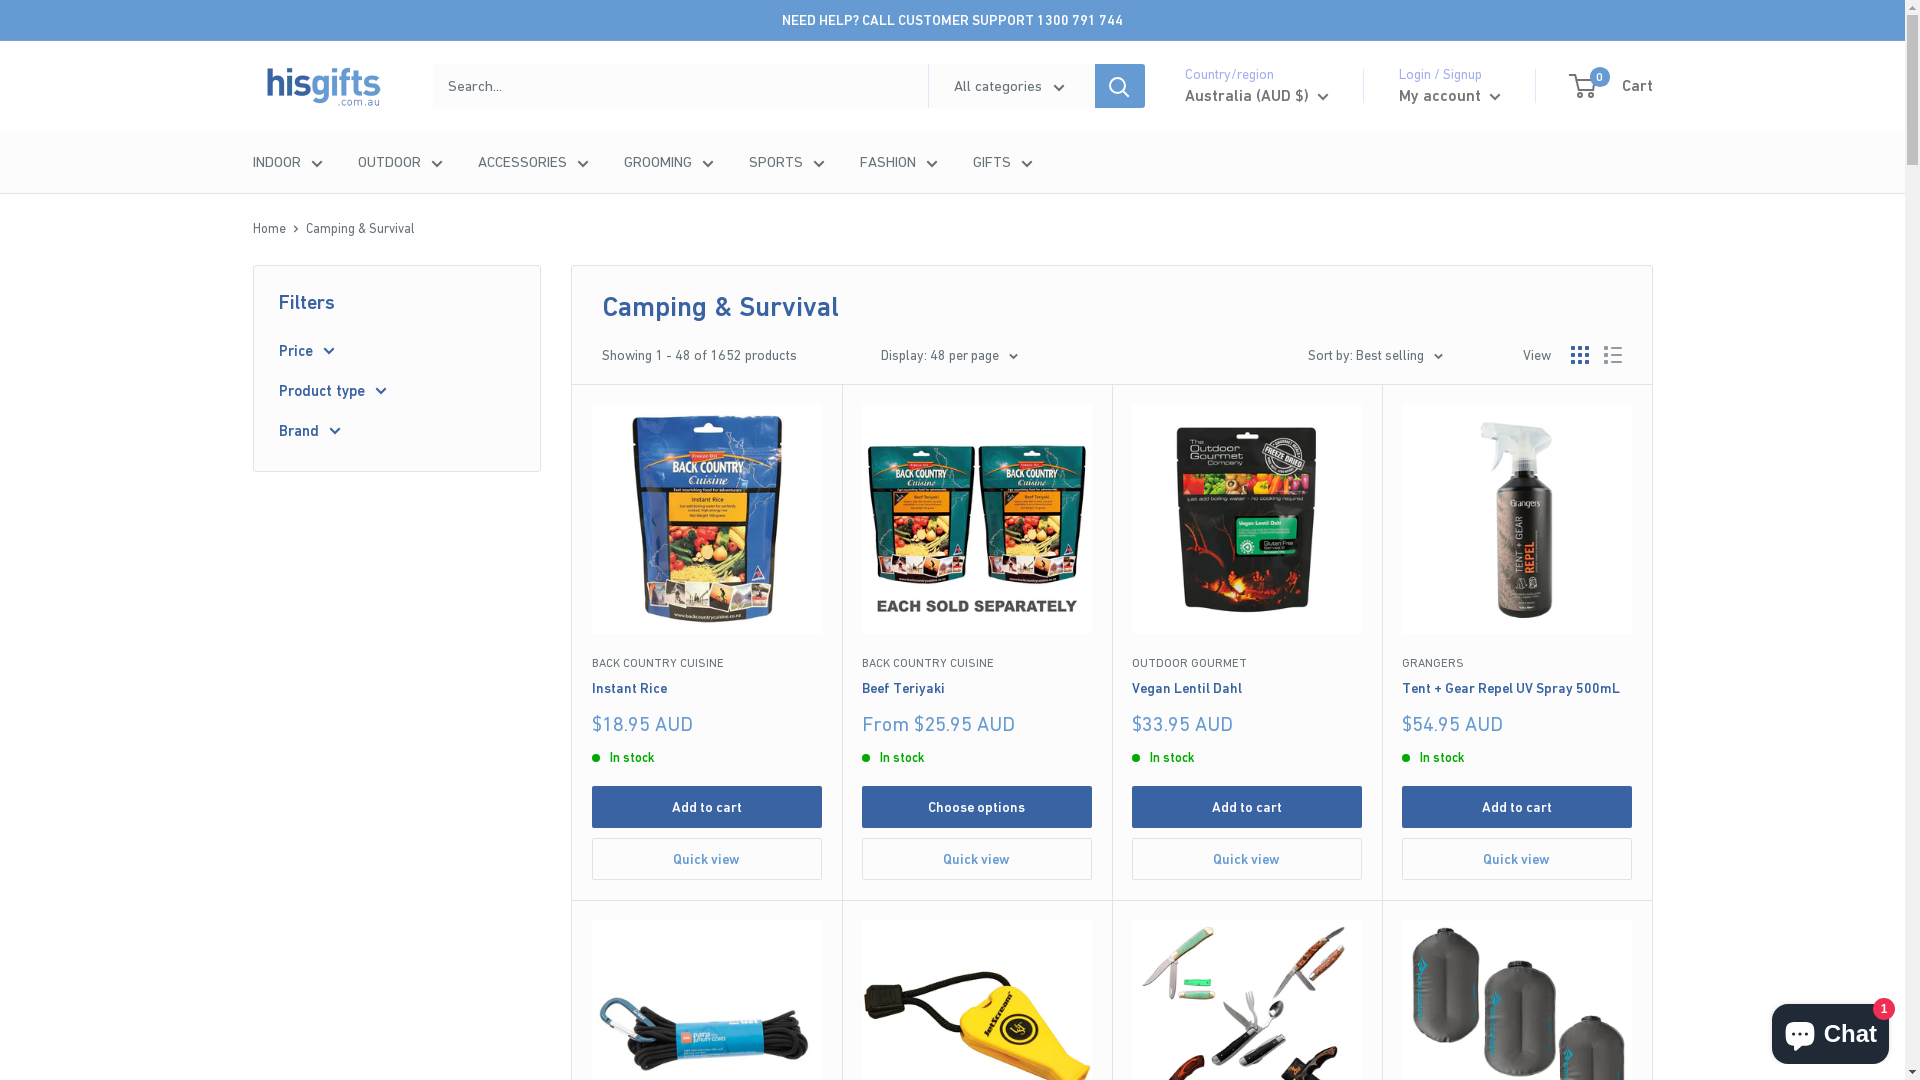 This screenshot has width=1920, height=1080. Describe the element at coordinates (1231, 795) in the screenshot. I see `IE` at that location.